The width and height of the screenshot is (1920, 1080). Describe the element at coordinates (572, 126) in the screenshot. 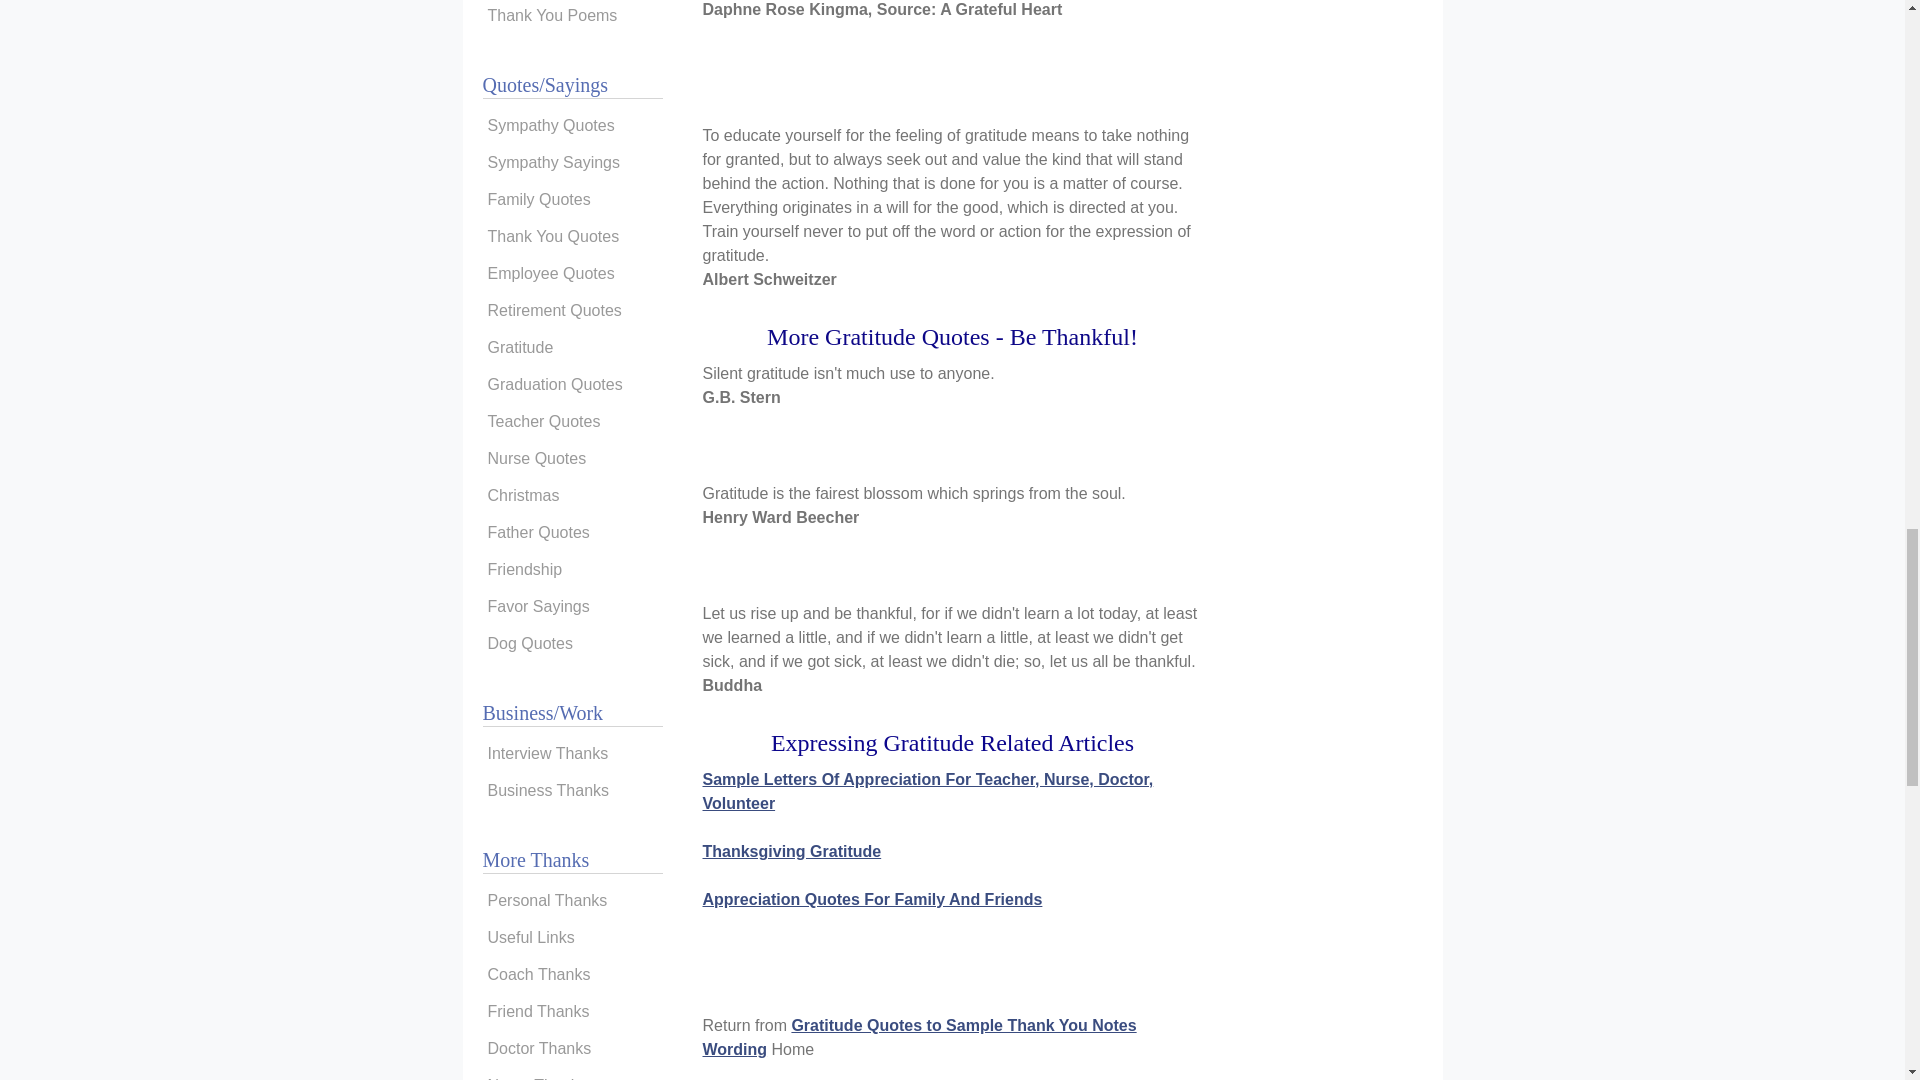

I see `Sympathy Quotes` at that location.